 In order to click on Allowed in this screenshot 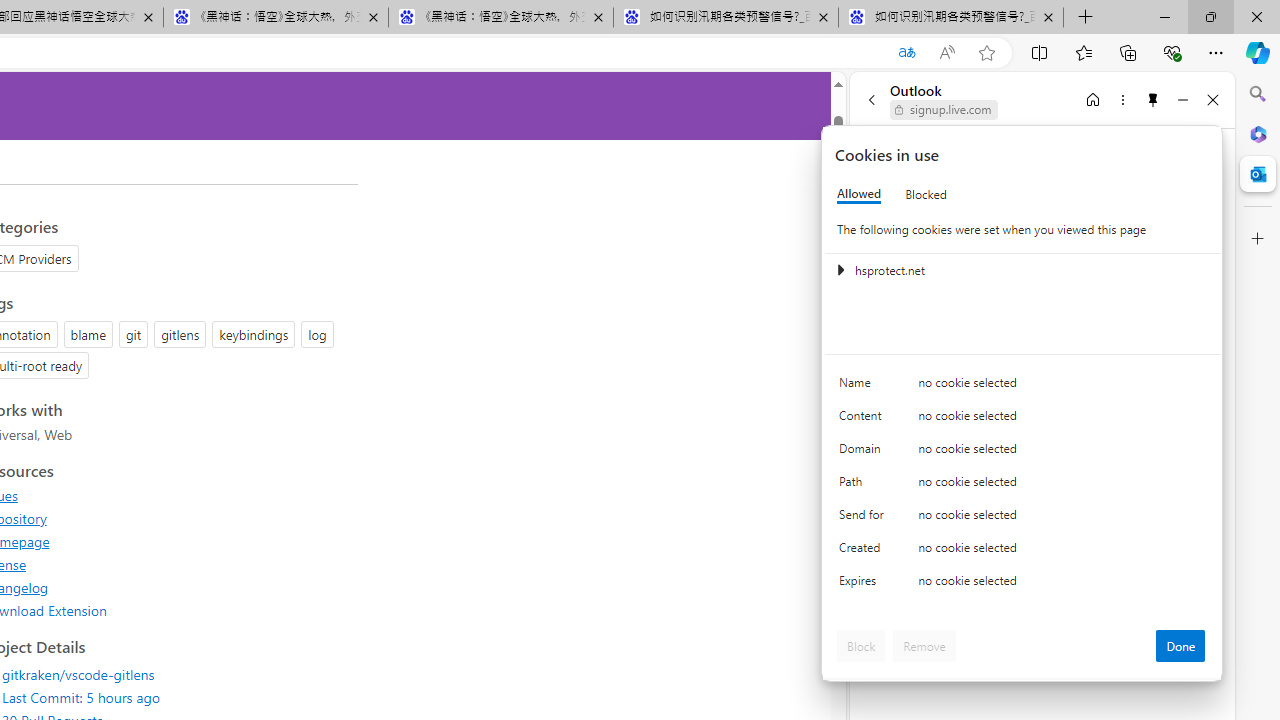, I will do `click(859, 194)`.